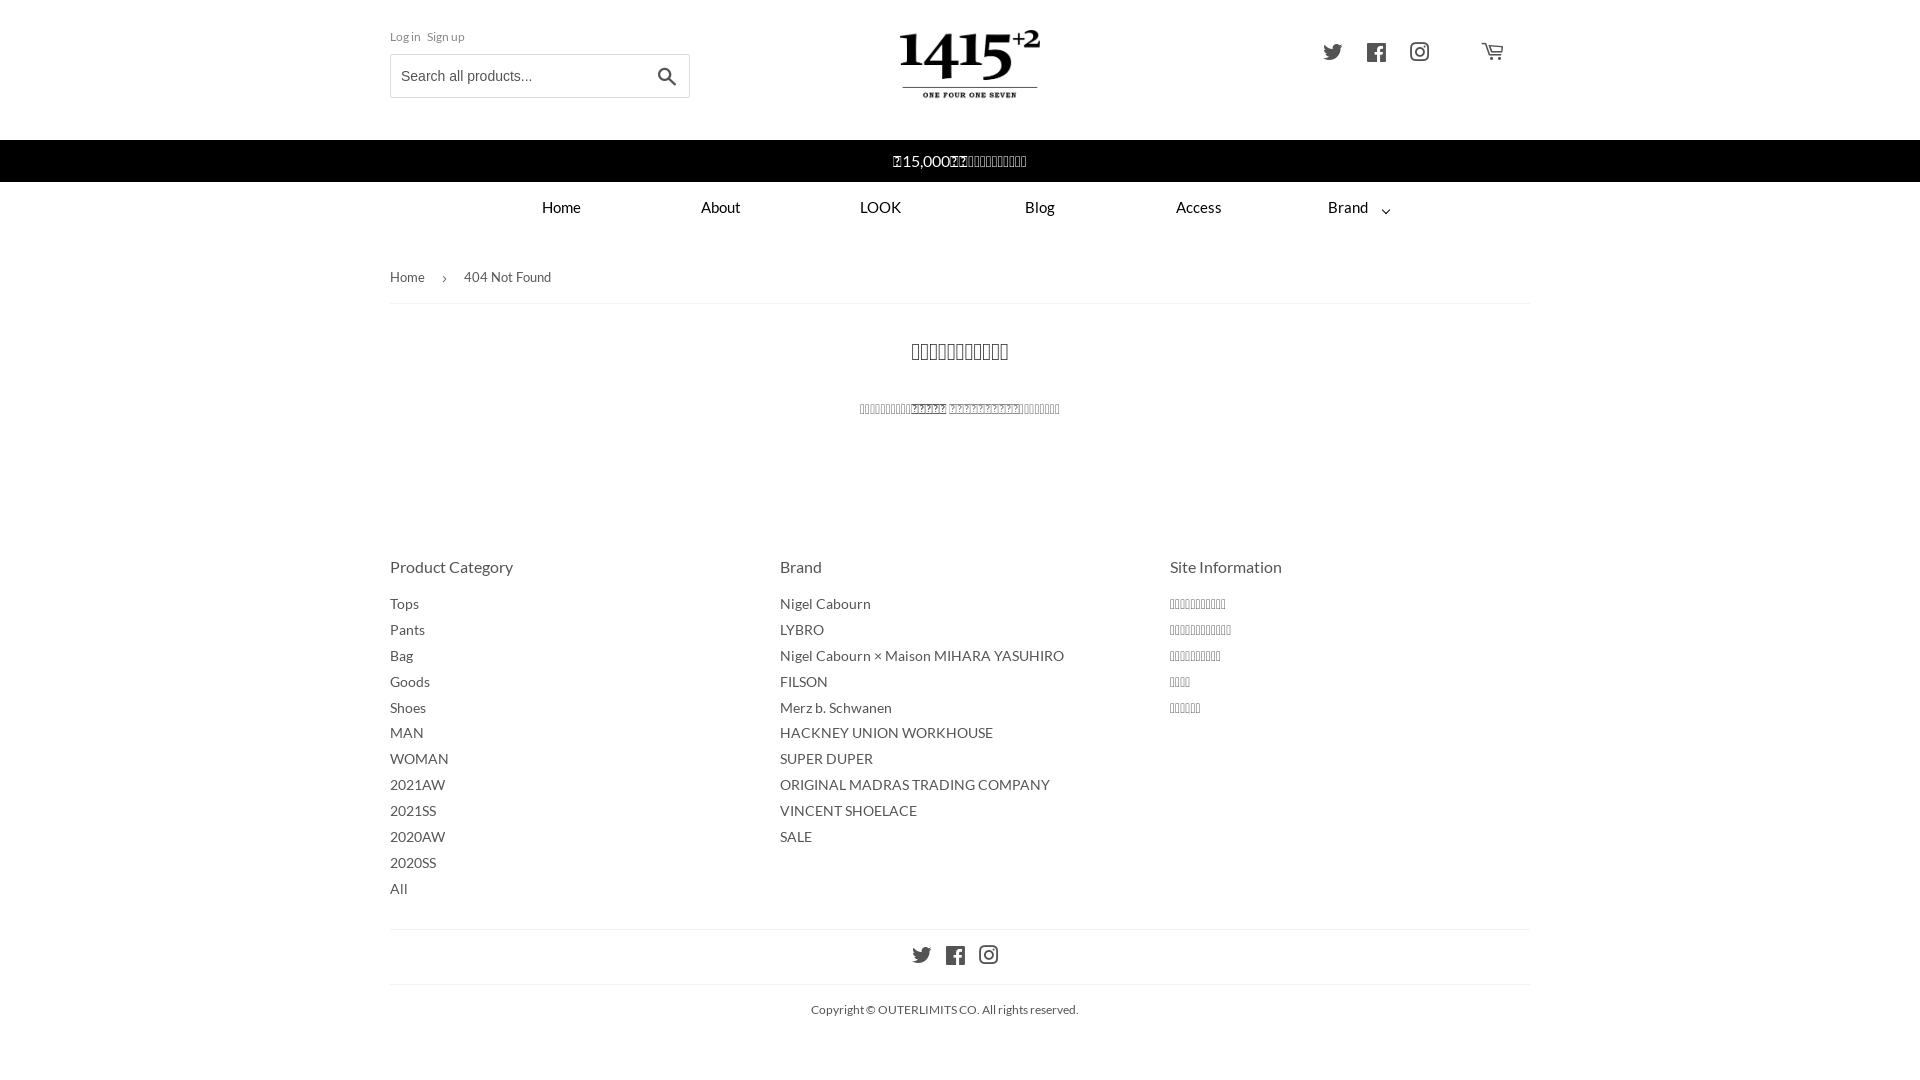  I want to click on About, so click(721, 207).